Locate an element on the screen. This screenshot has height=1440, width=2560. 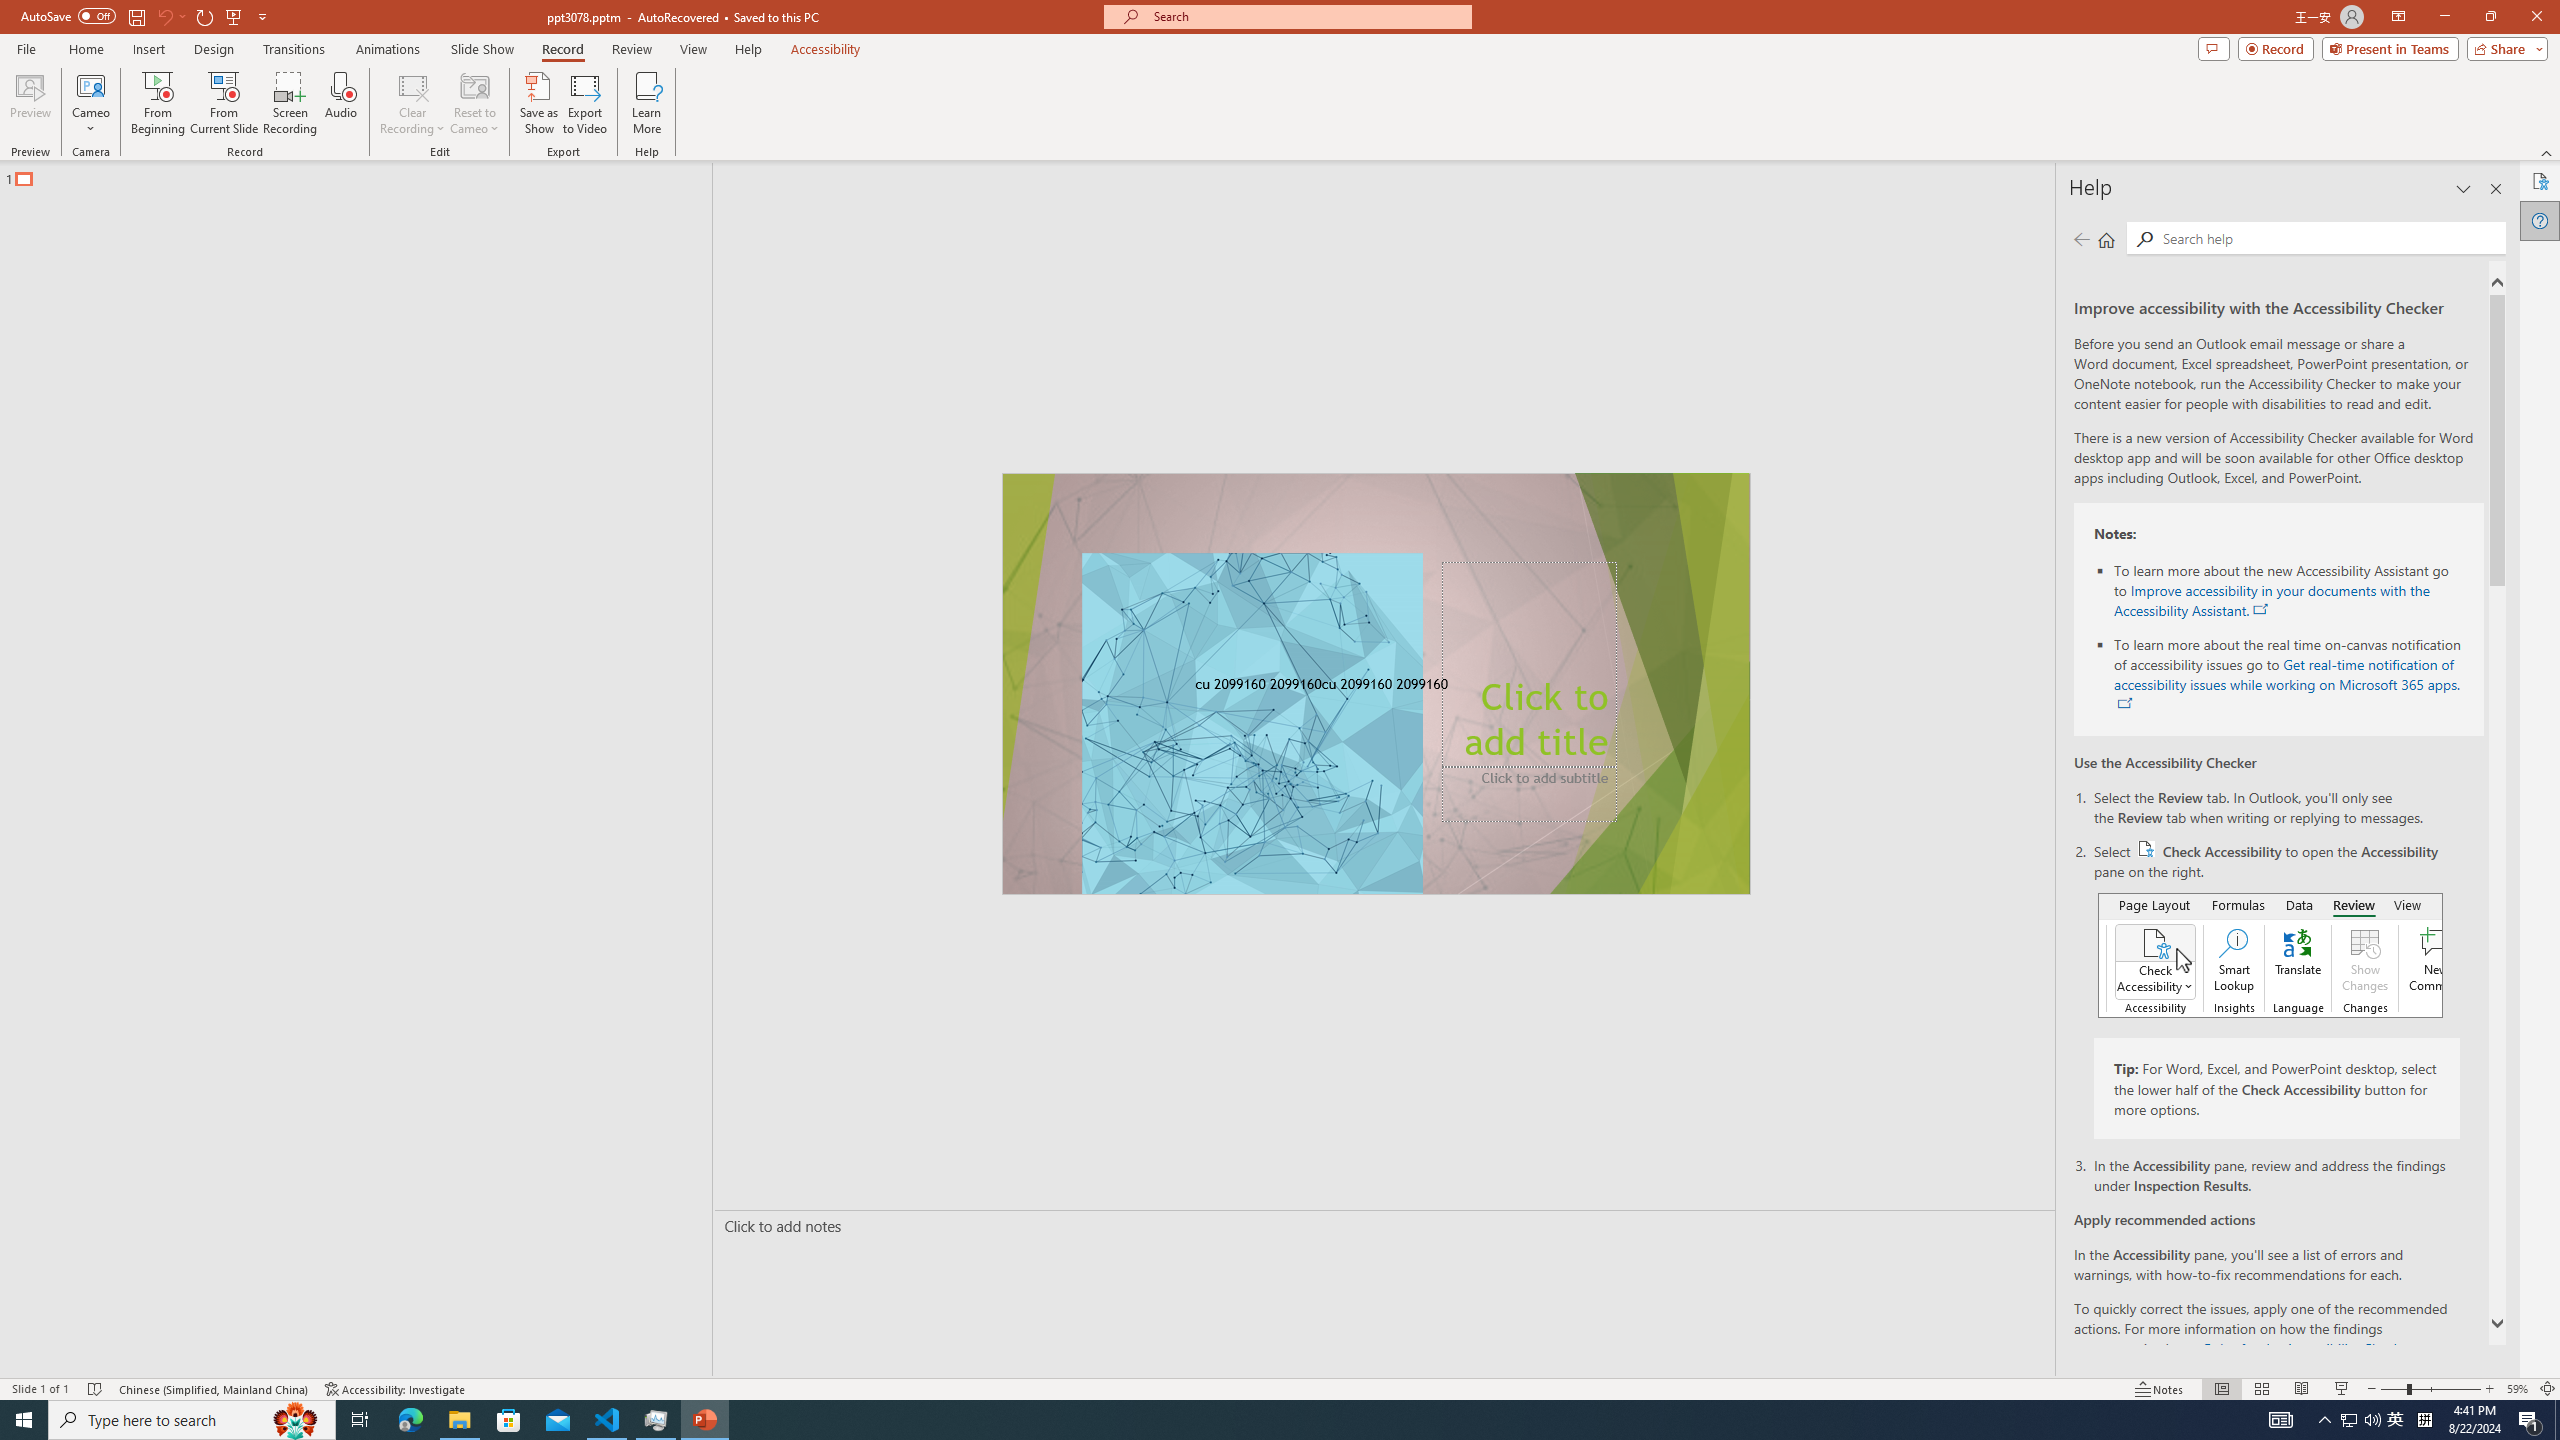
Zoom 59% is located at coordinates (2517, 1389).